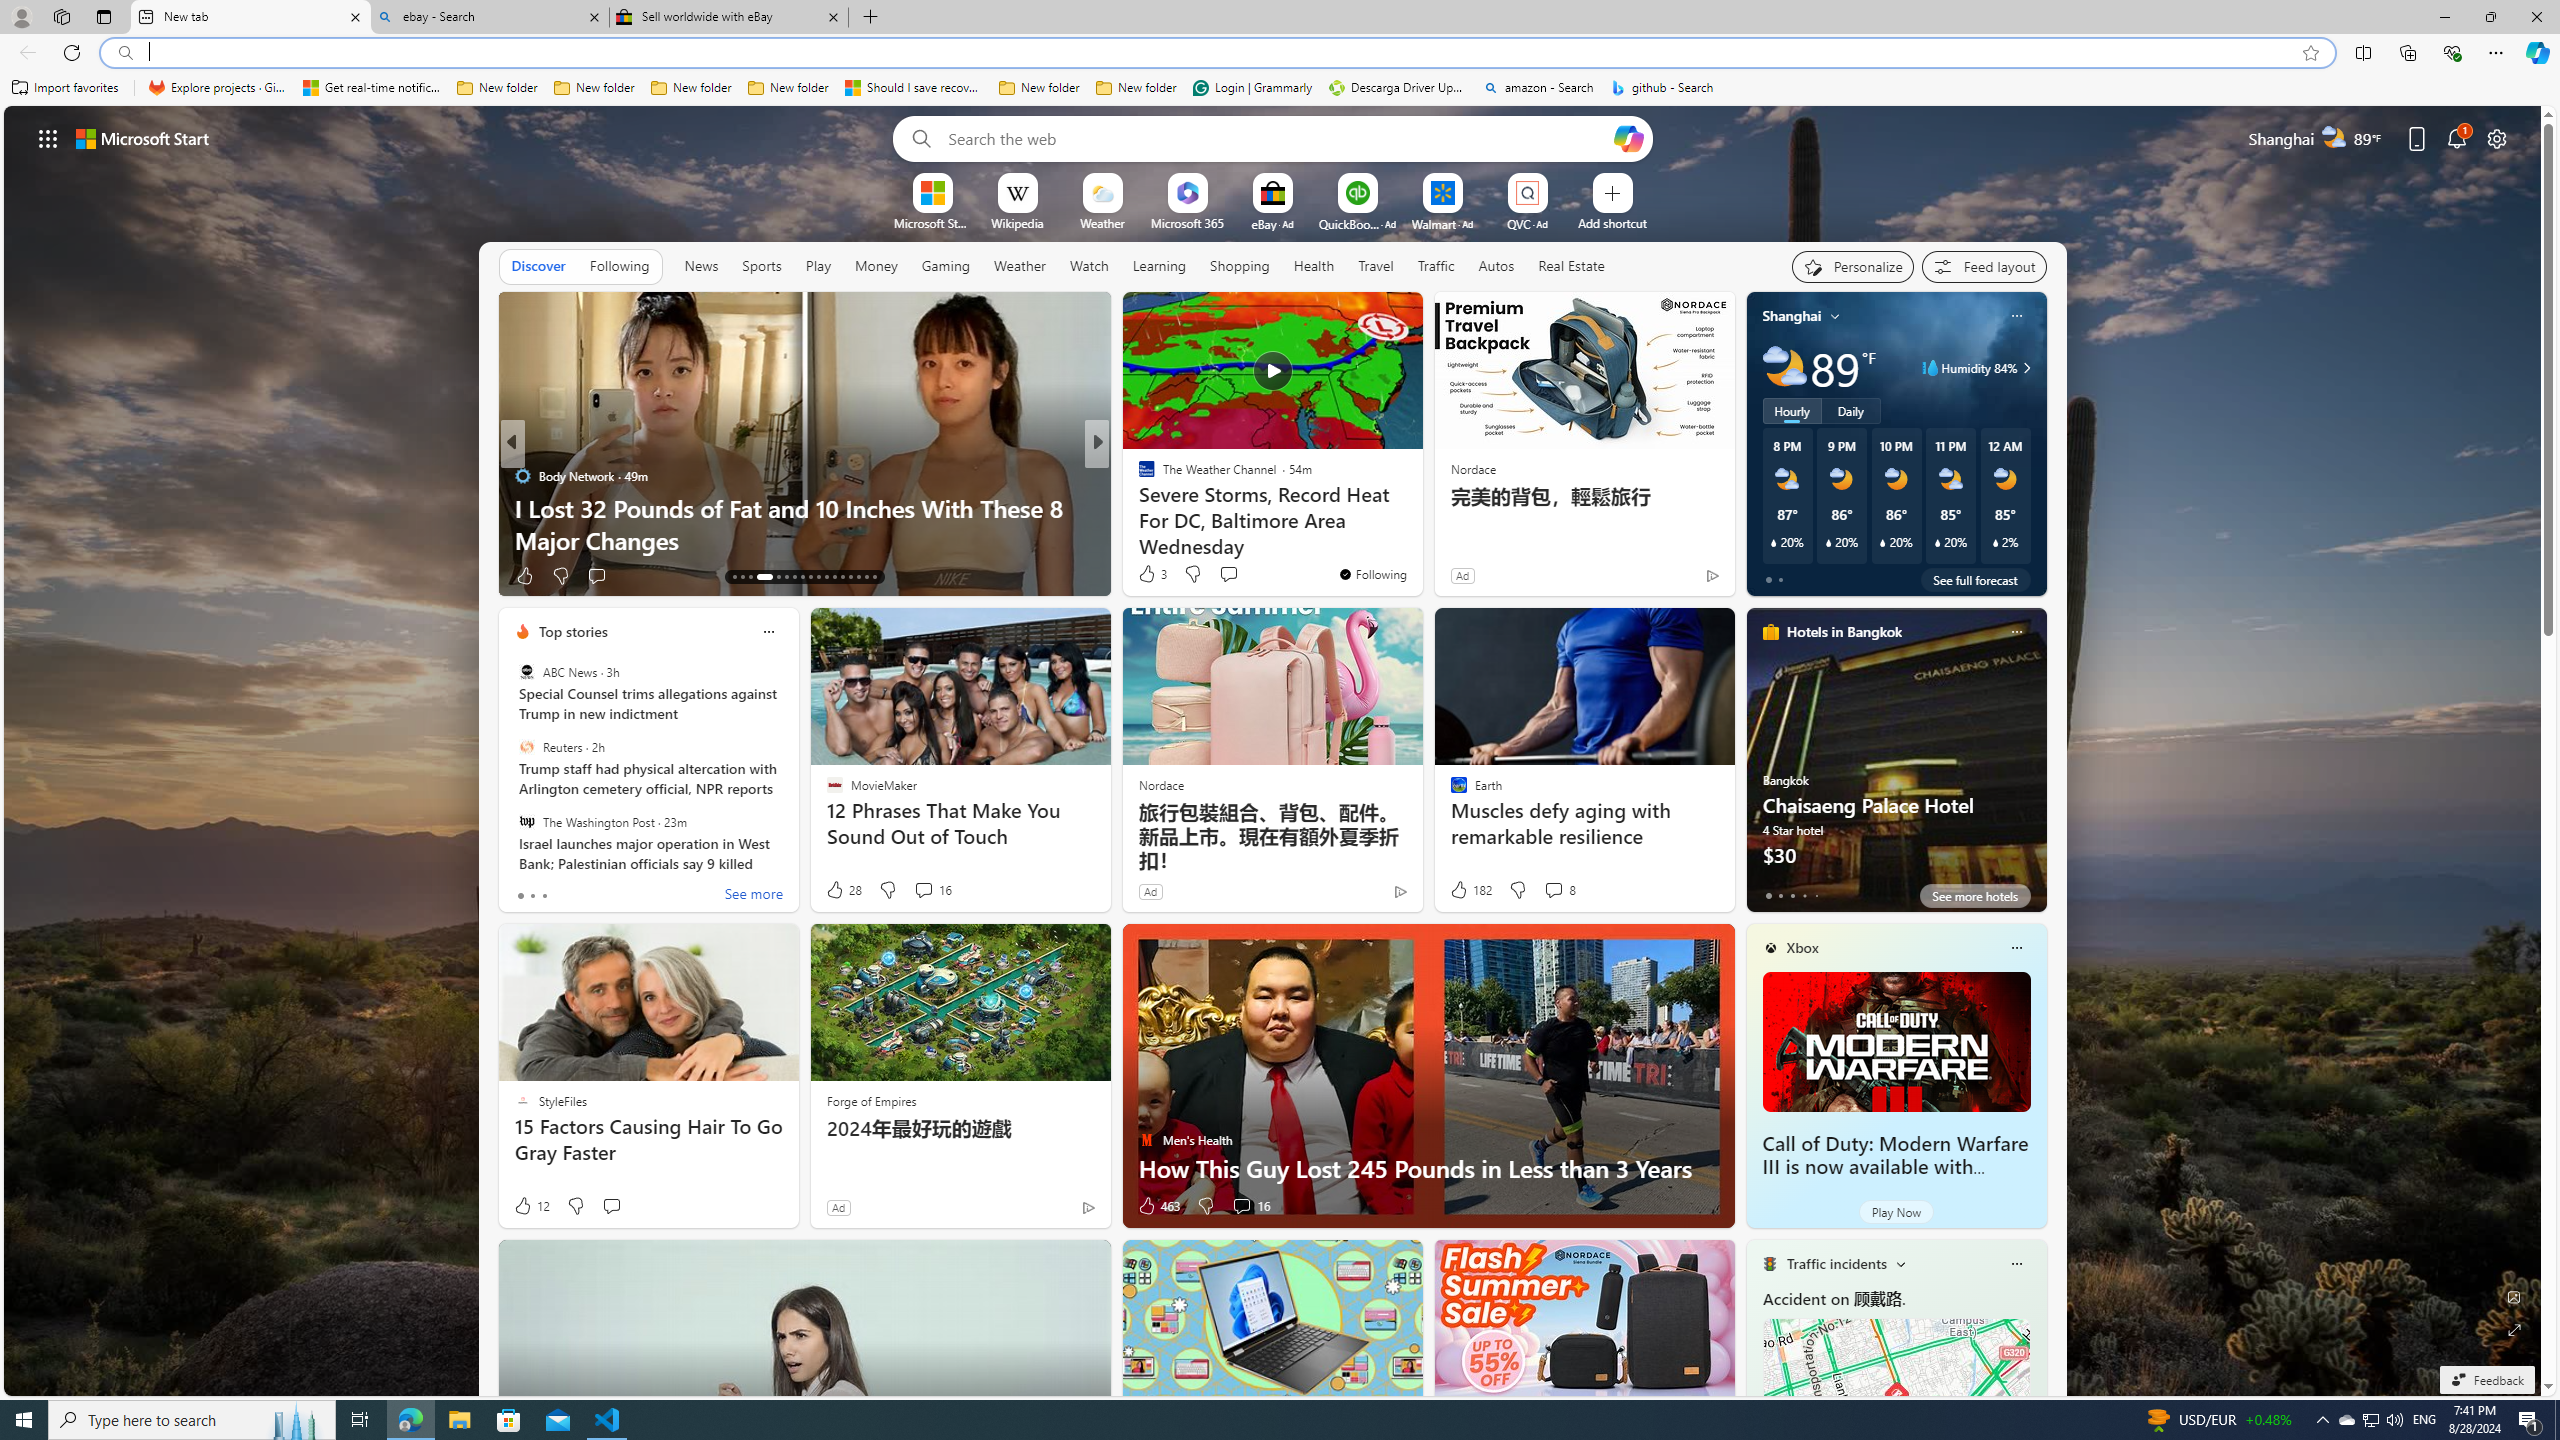 This screenshot has height=1440, width=2560. I want to click on Learning, so click(1158, 265).